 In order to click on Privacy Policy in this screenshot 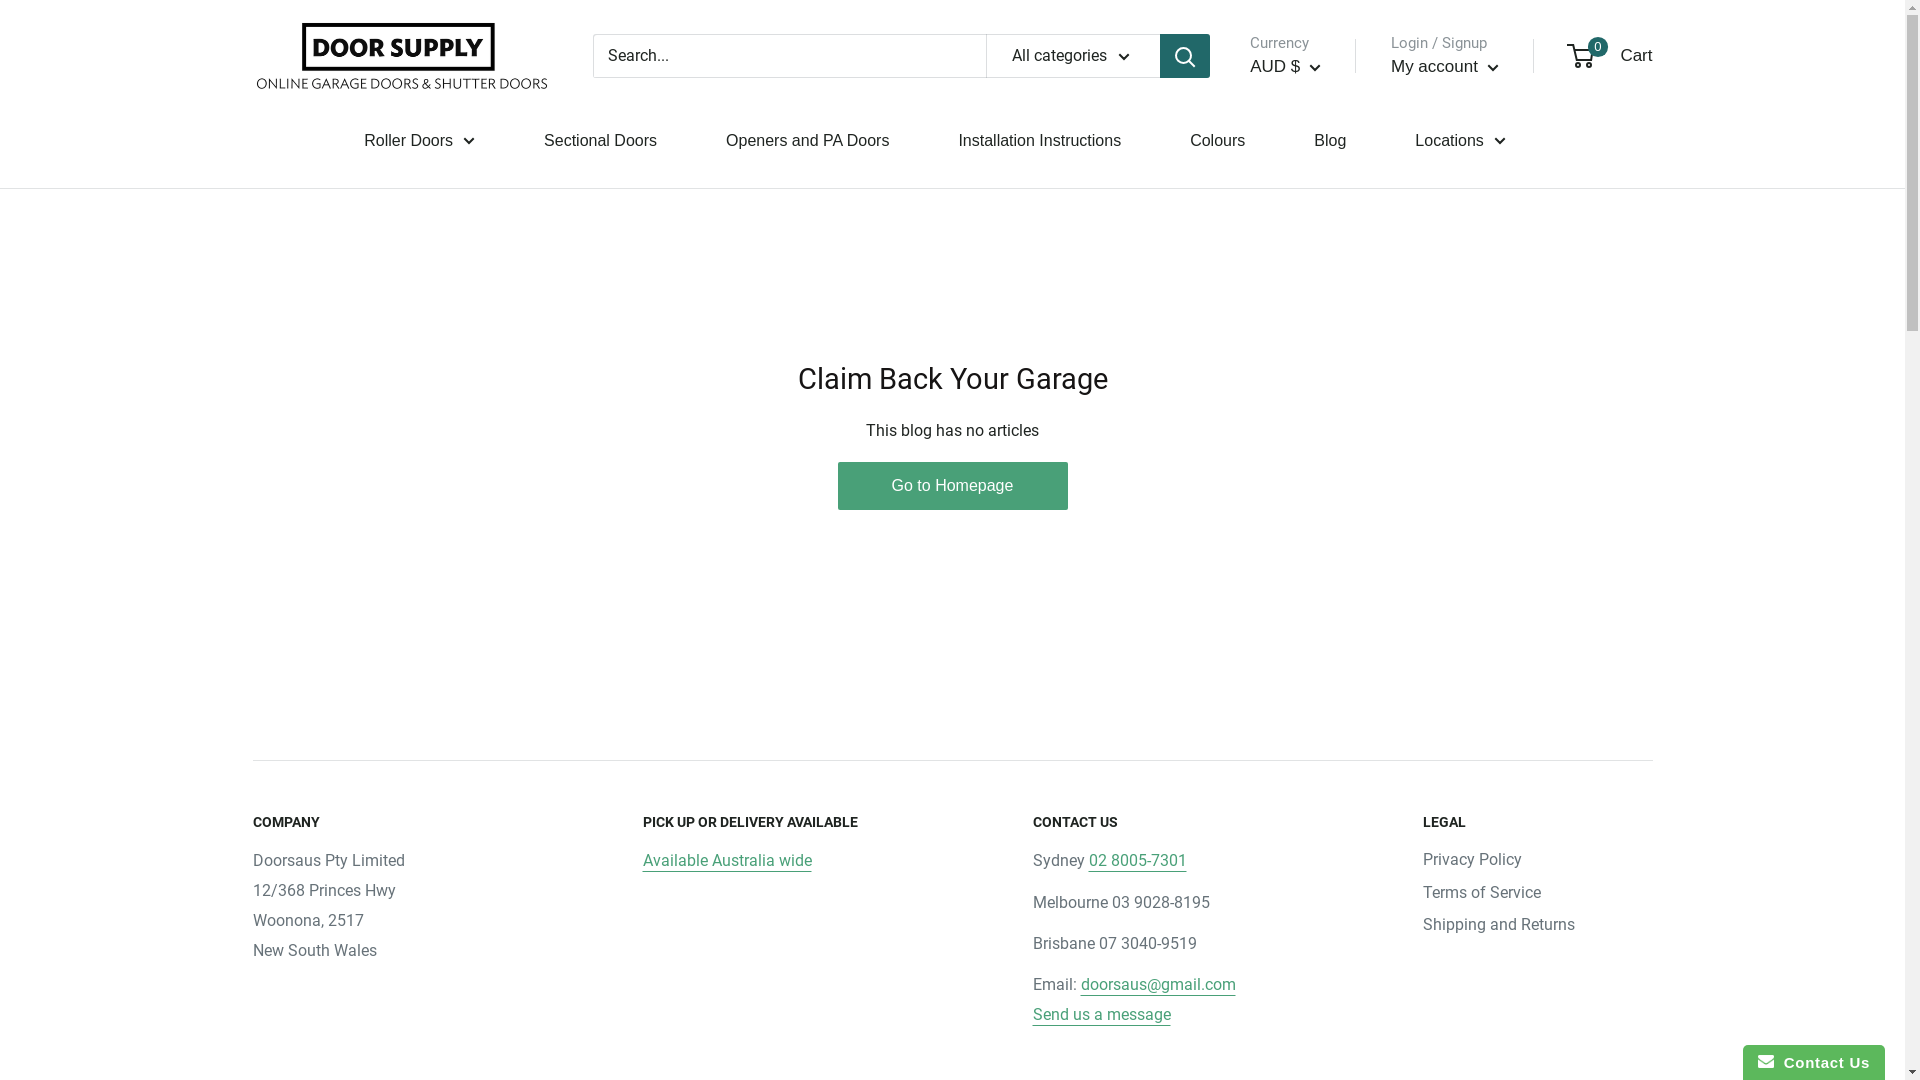, I will do `click(1537, 860)`.